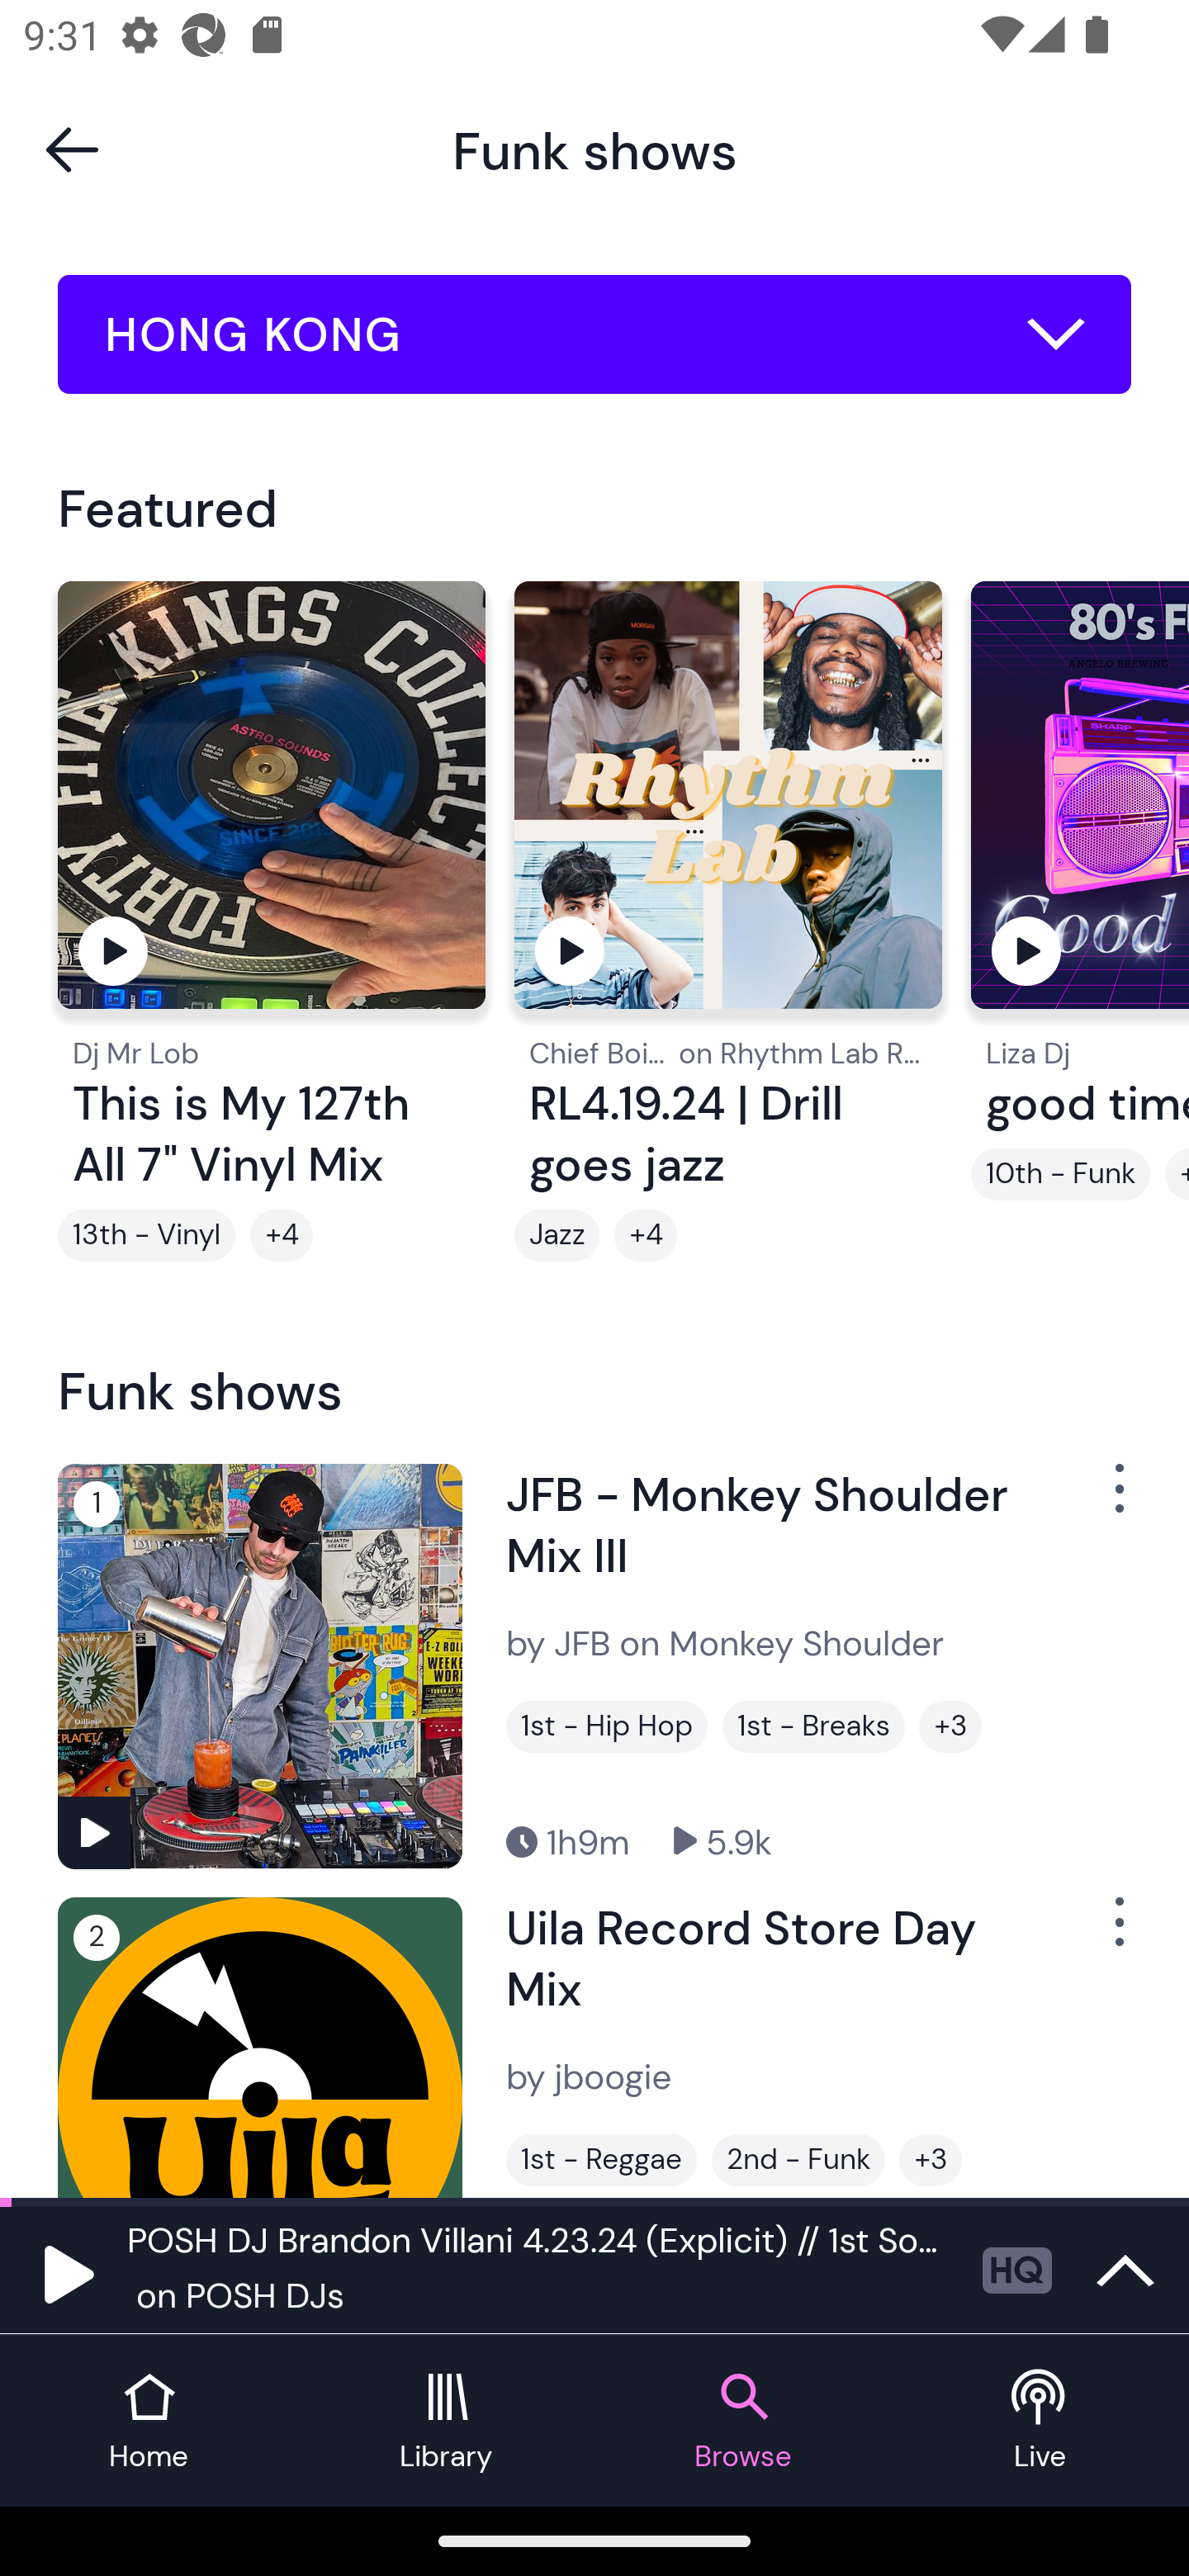 This screenshot has width=1189, height=2576. I want to click on 1st - Hip Hop, so click(606, 1726).